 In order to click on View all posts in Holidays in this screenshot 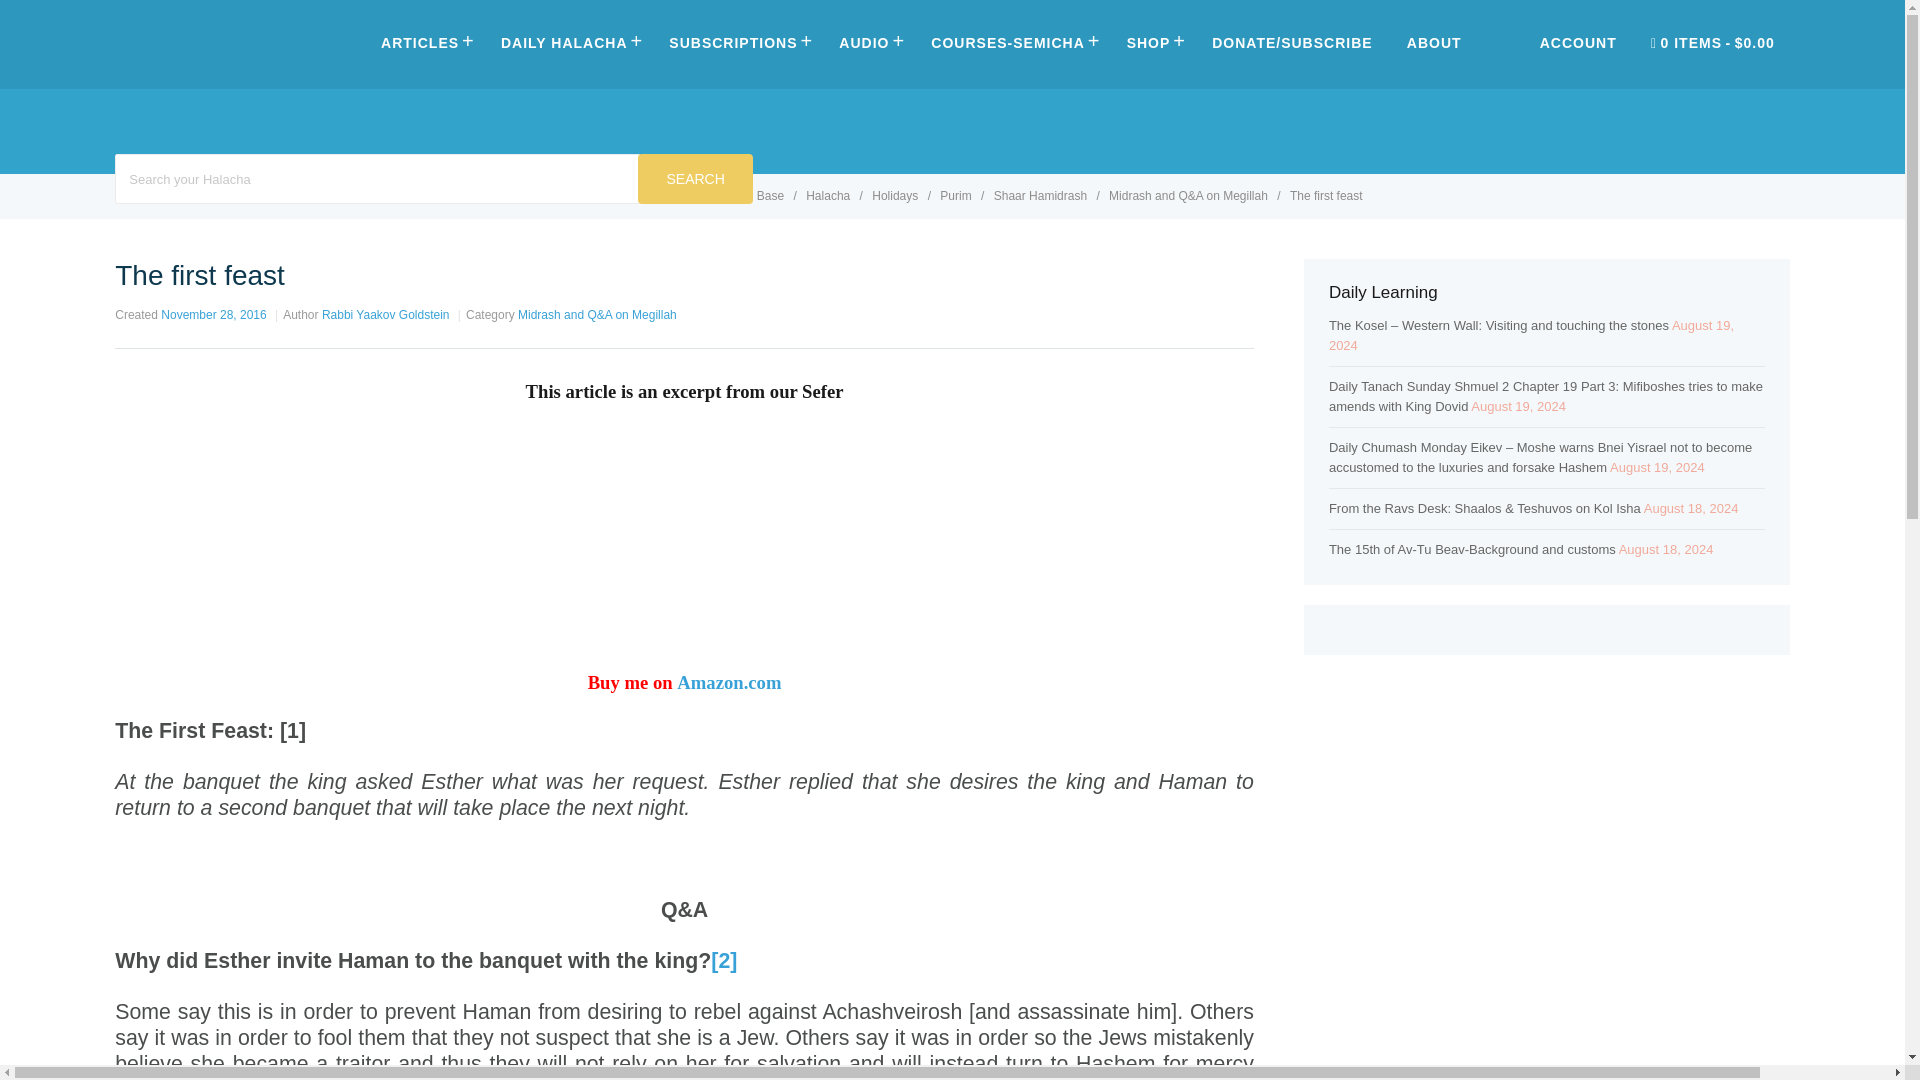, I will do `click(896, 196)`.